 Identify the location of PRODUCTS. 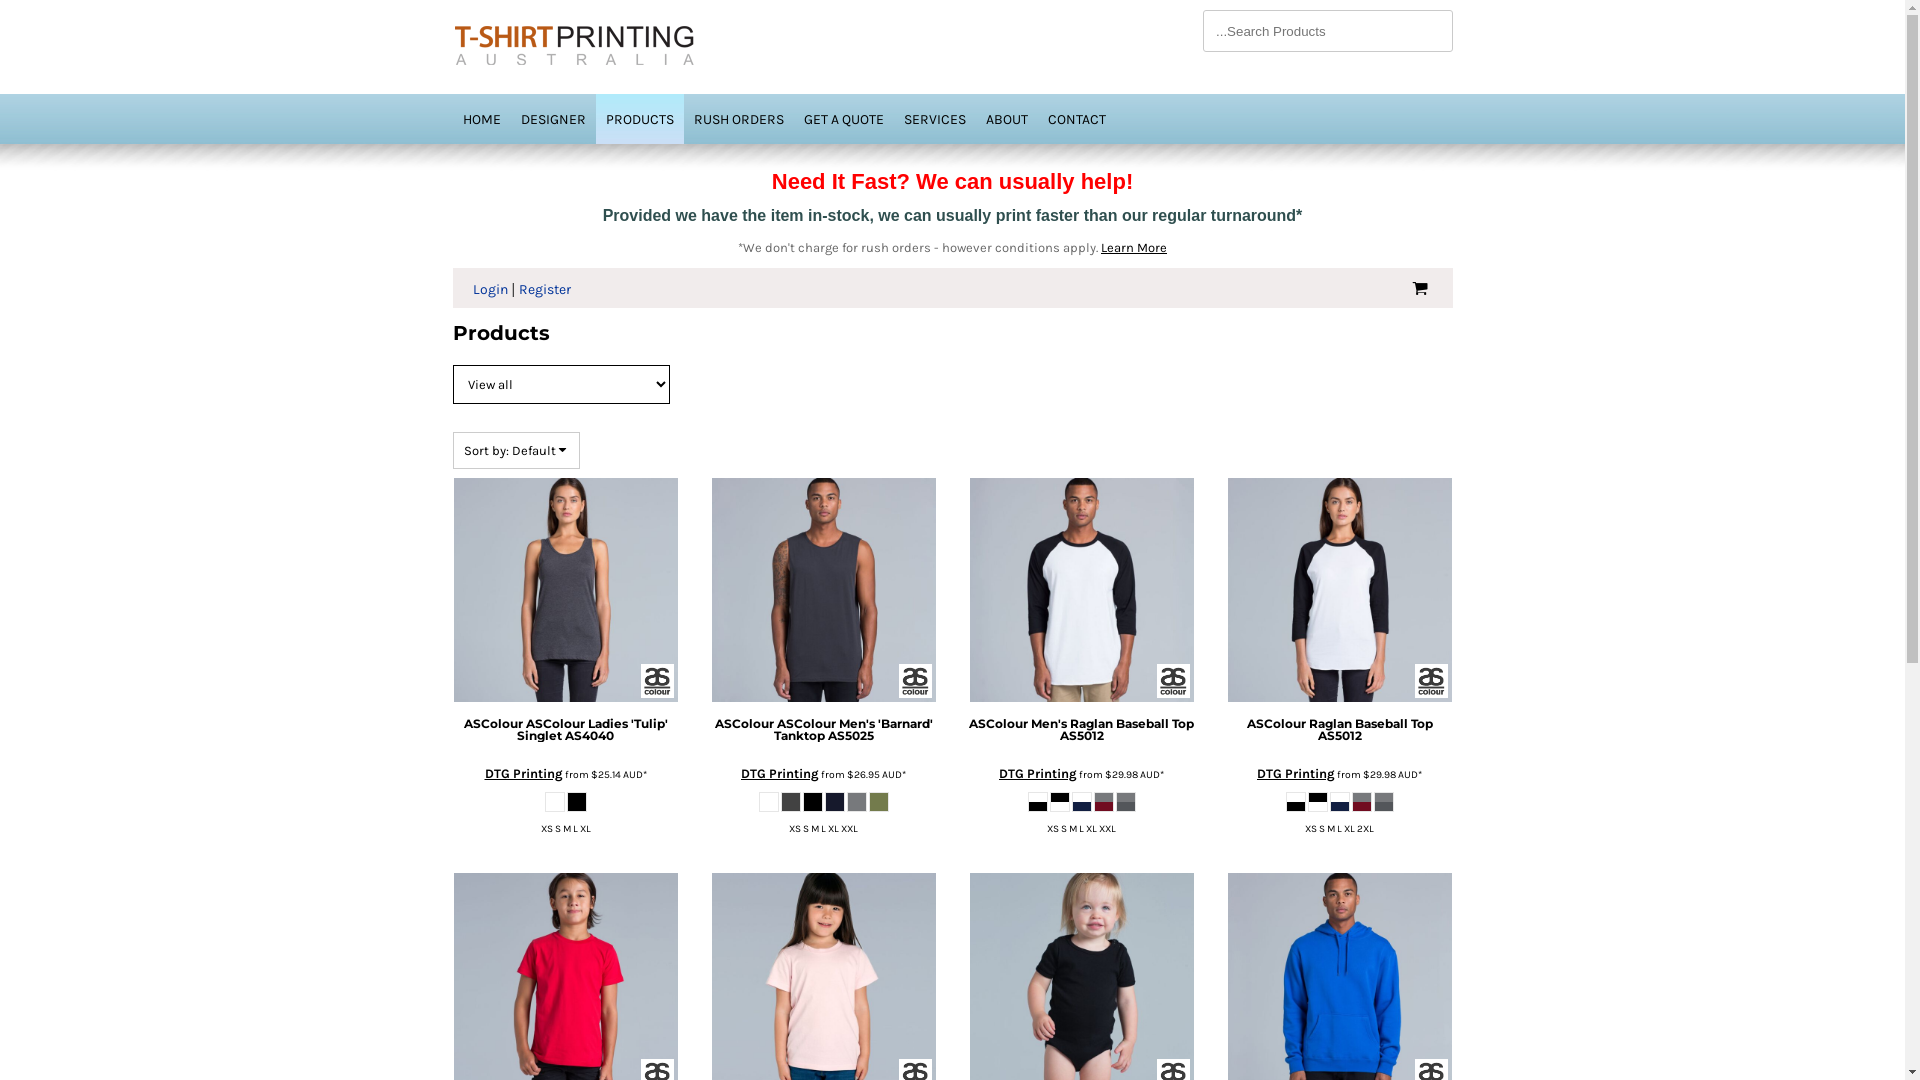
(640, 118).